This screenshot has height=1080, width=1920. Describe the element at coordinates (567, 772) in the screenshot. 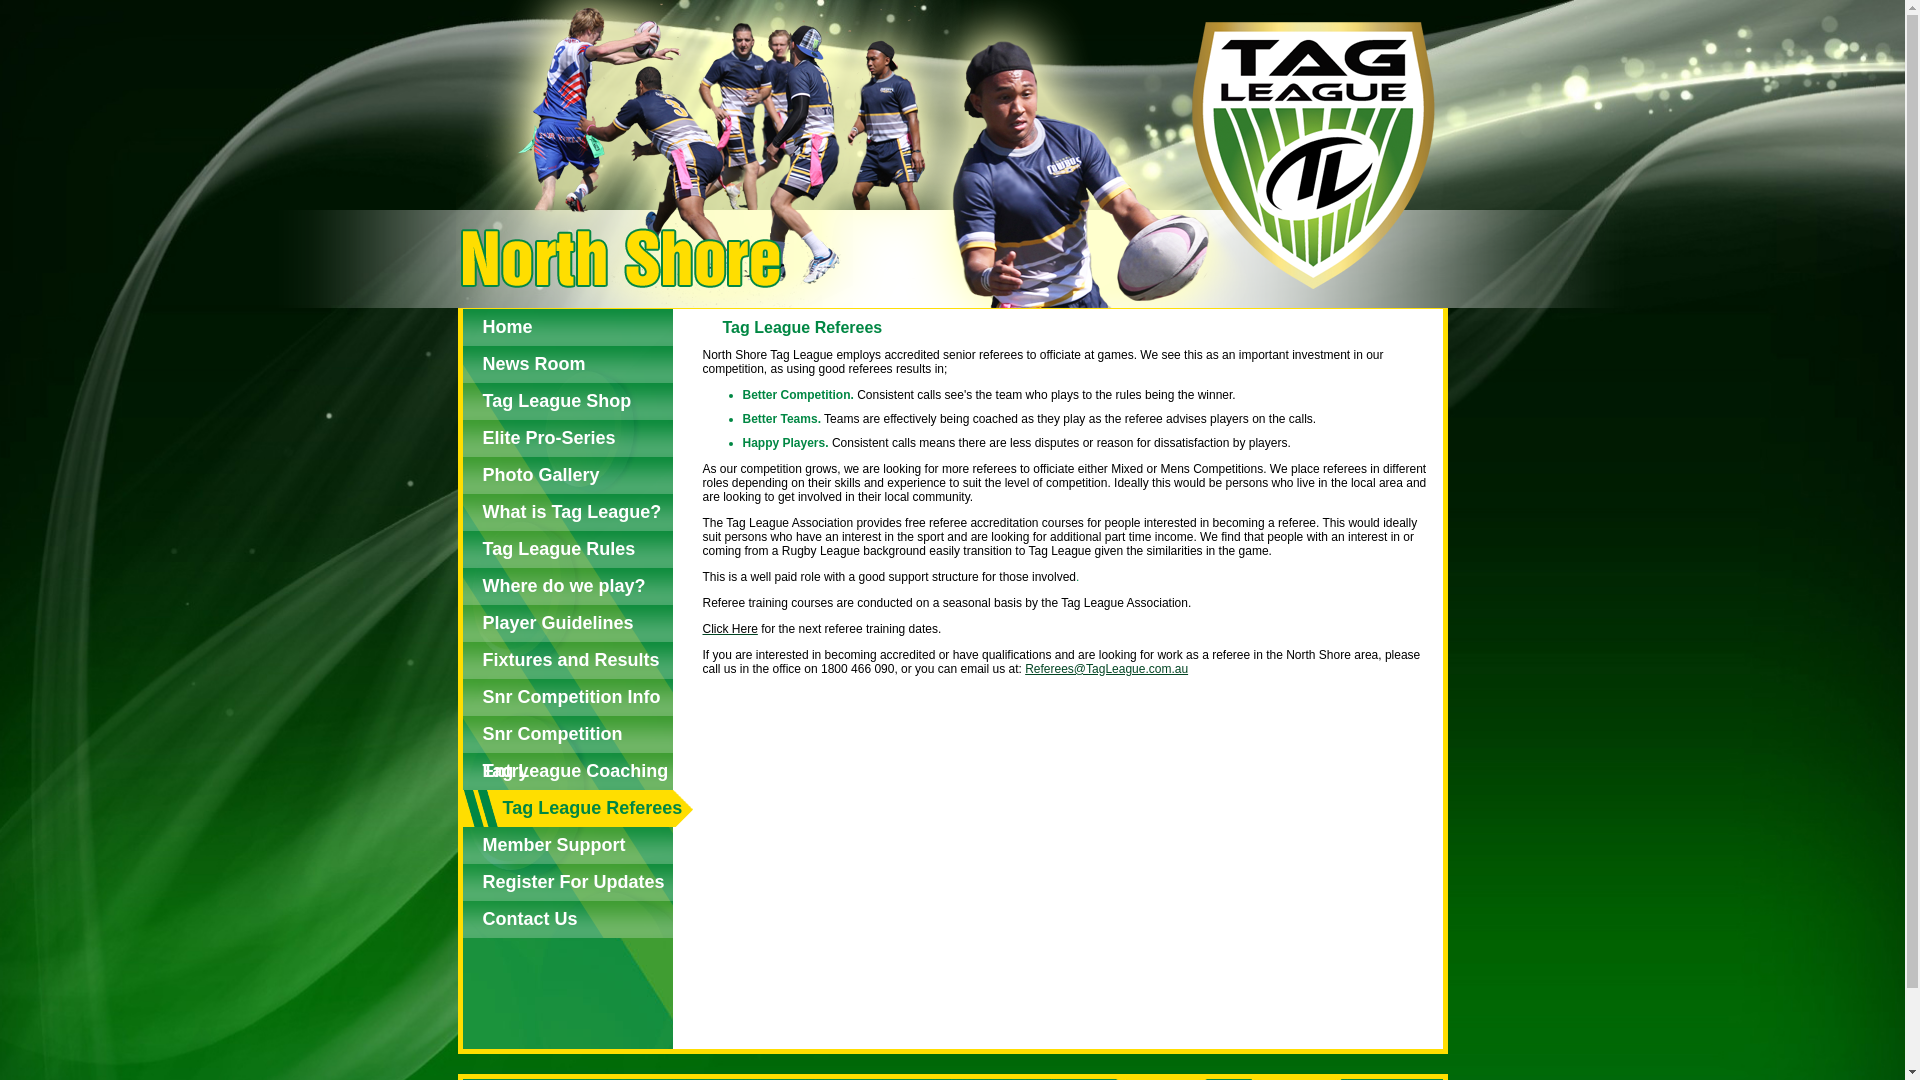

I see `Tag League Coaching` at that location.